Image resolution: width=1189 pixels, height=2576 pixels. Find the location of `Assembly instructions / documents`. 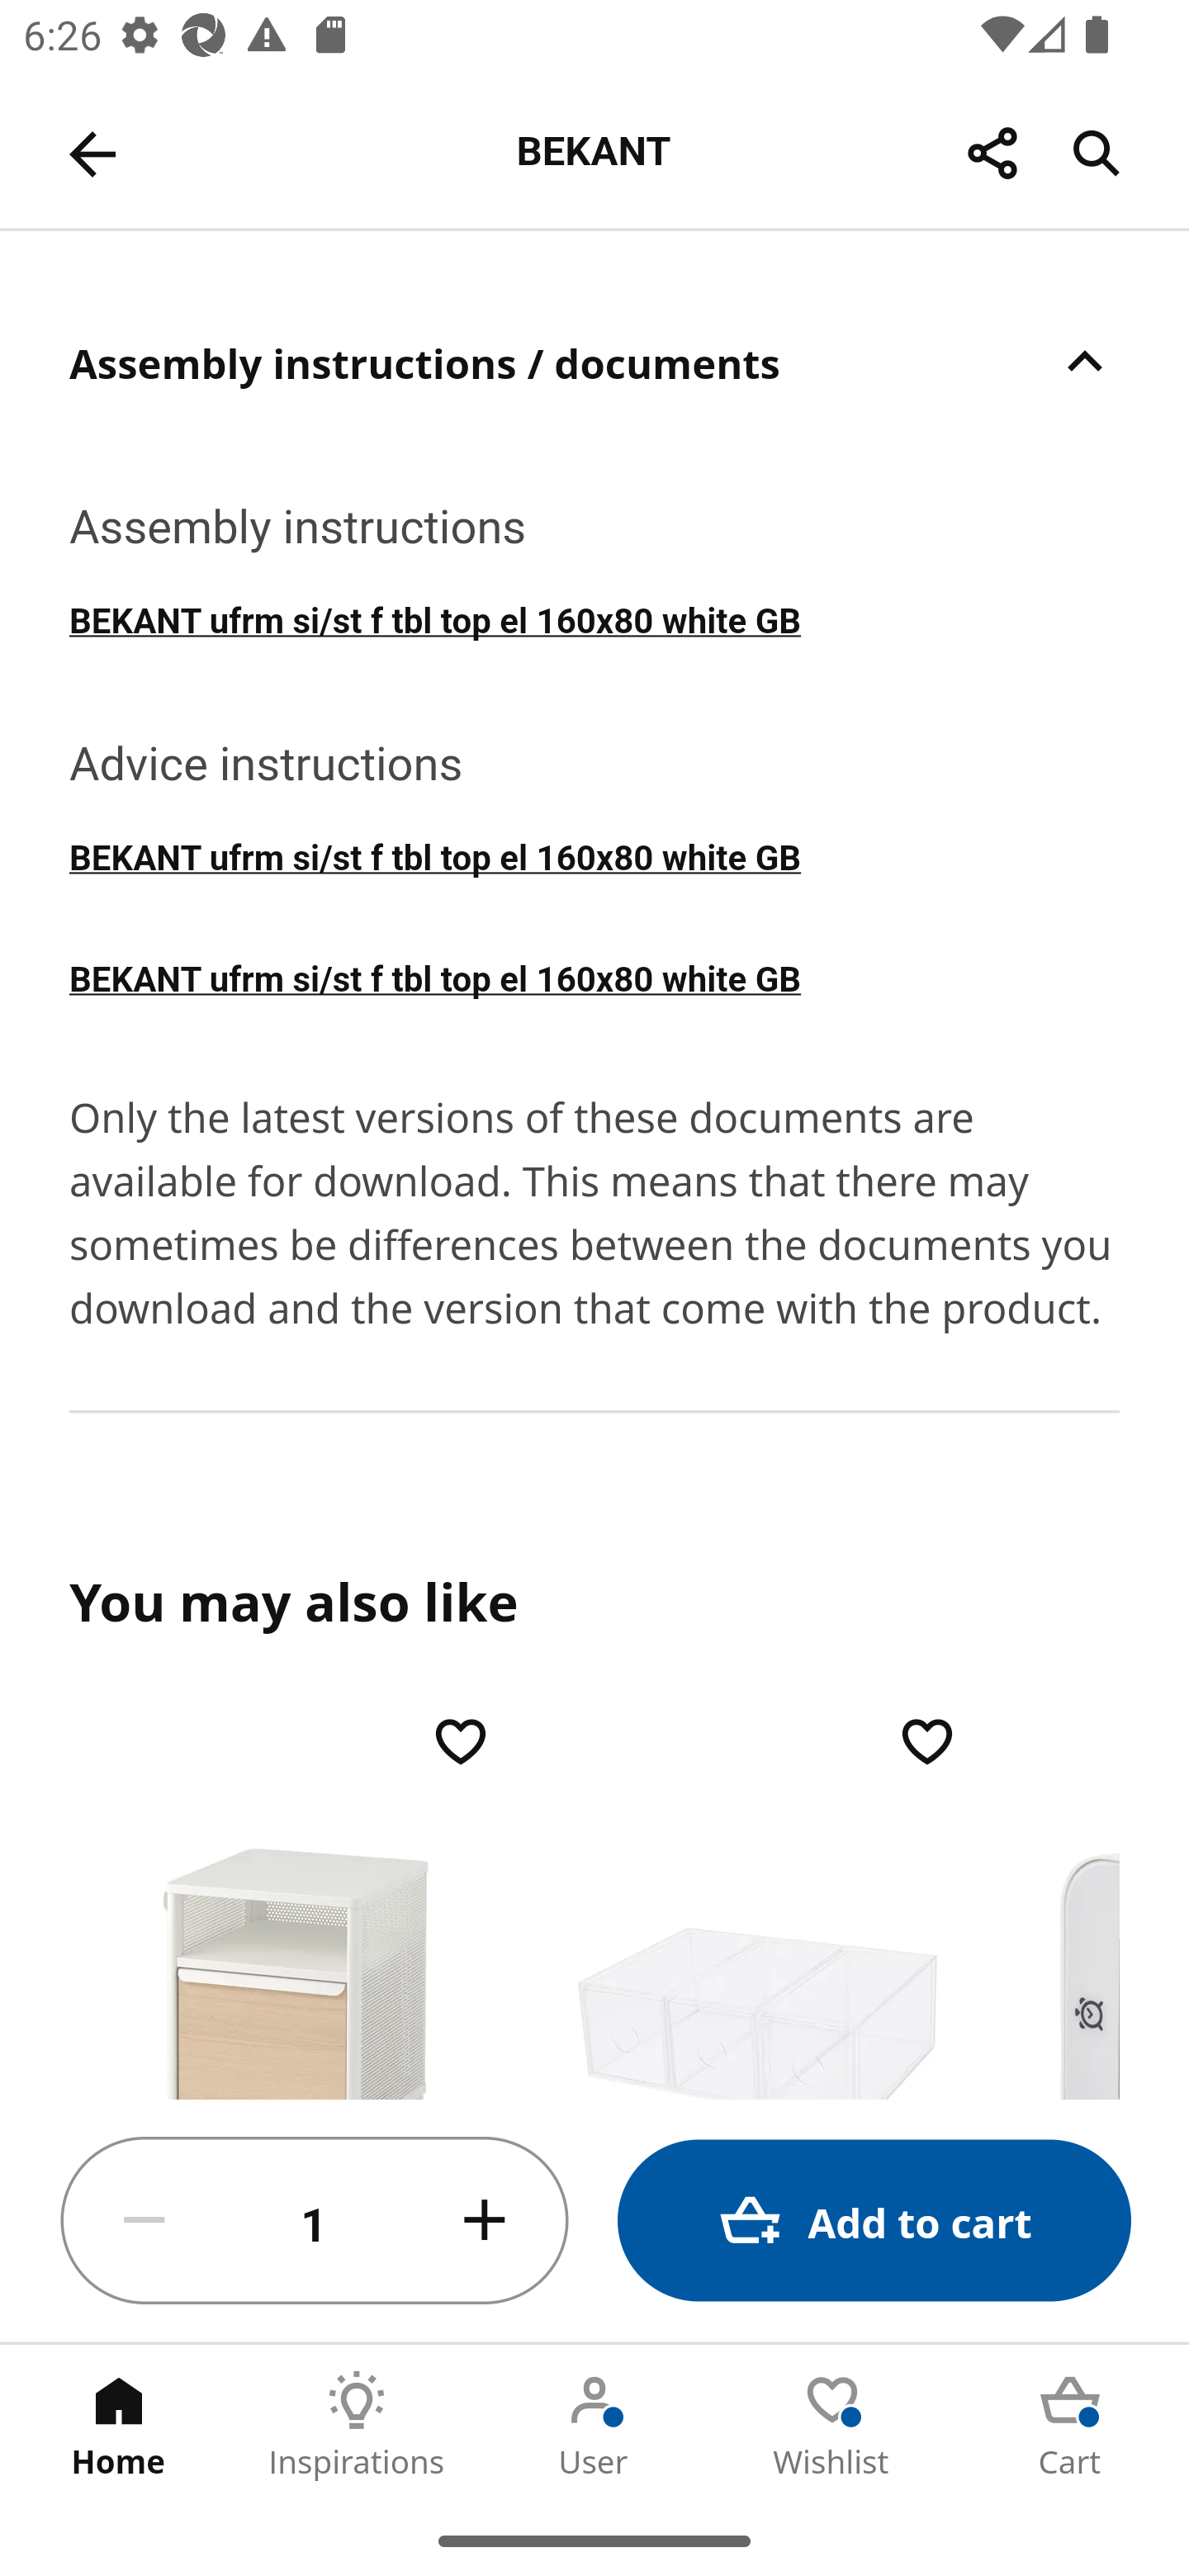

Assembly instructions / documents is located at coordinates (594, 362).